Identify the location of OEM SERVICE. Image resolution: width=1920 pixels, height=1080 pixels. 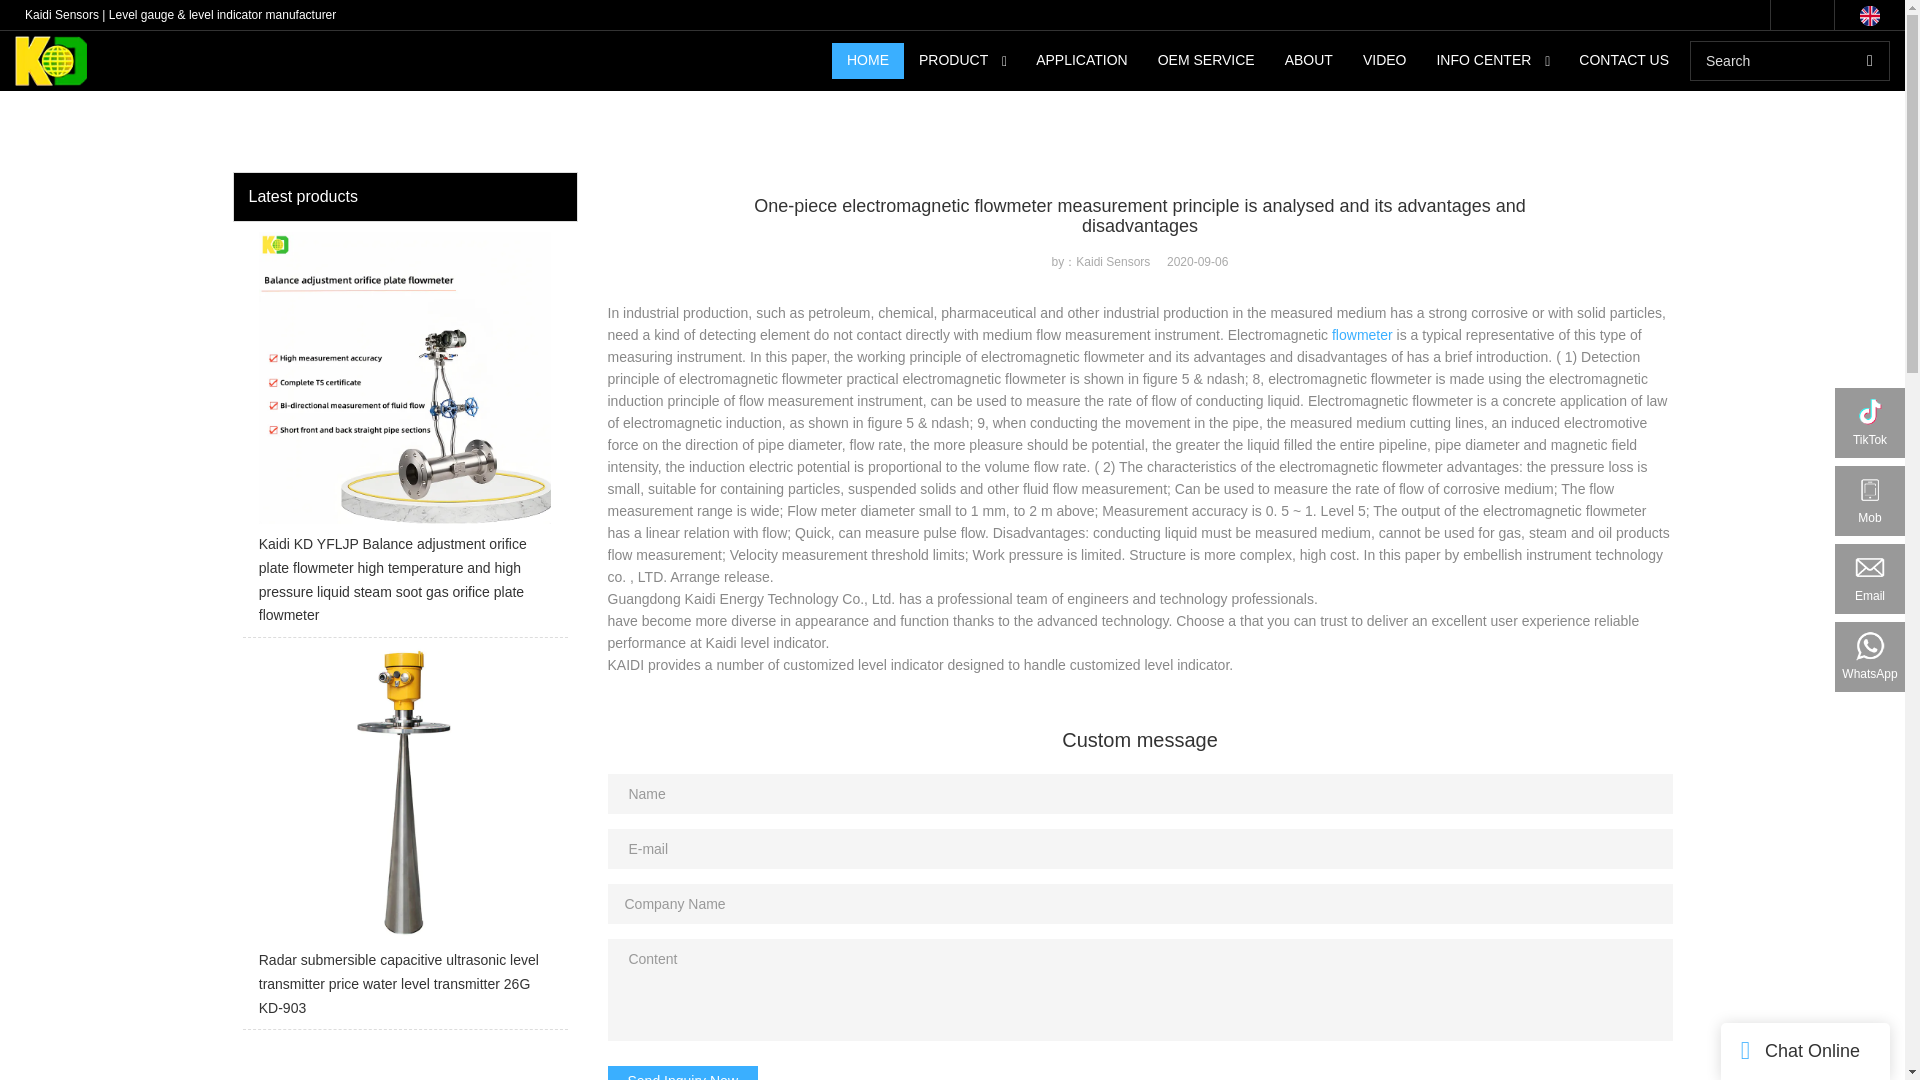
(1206, 60).